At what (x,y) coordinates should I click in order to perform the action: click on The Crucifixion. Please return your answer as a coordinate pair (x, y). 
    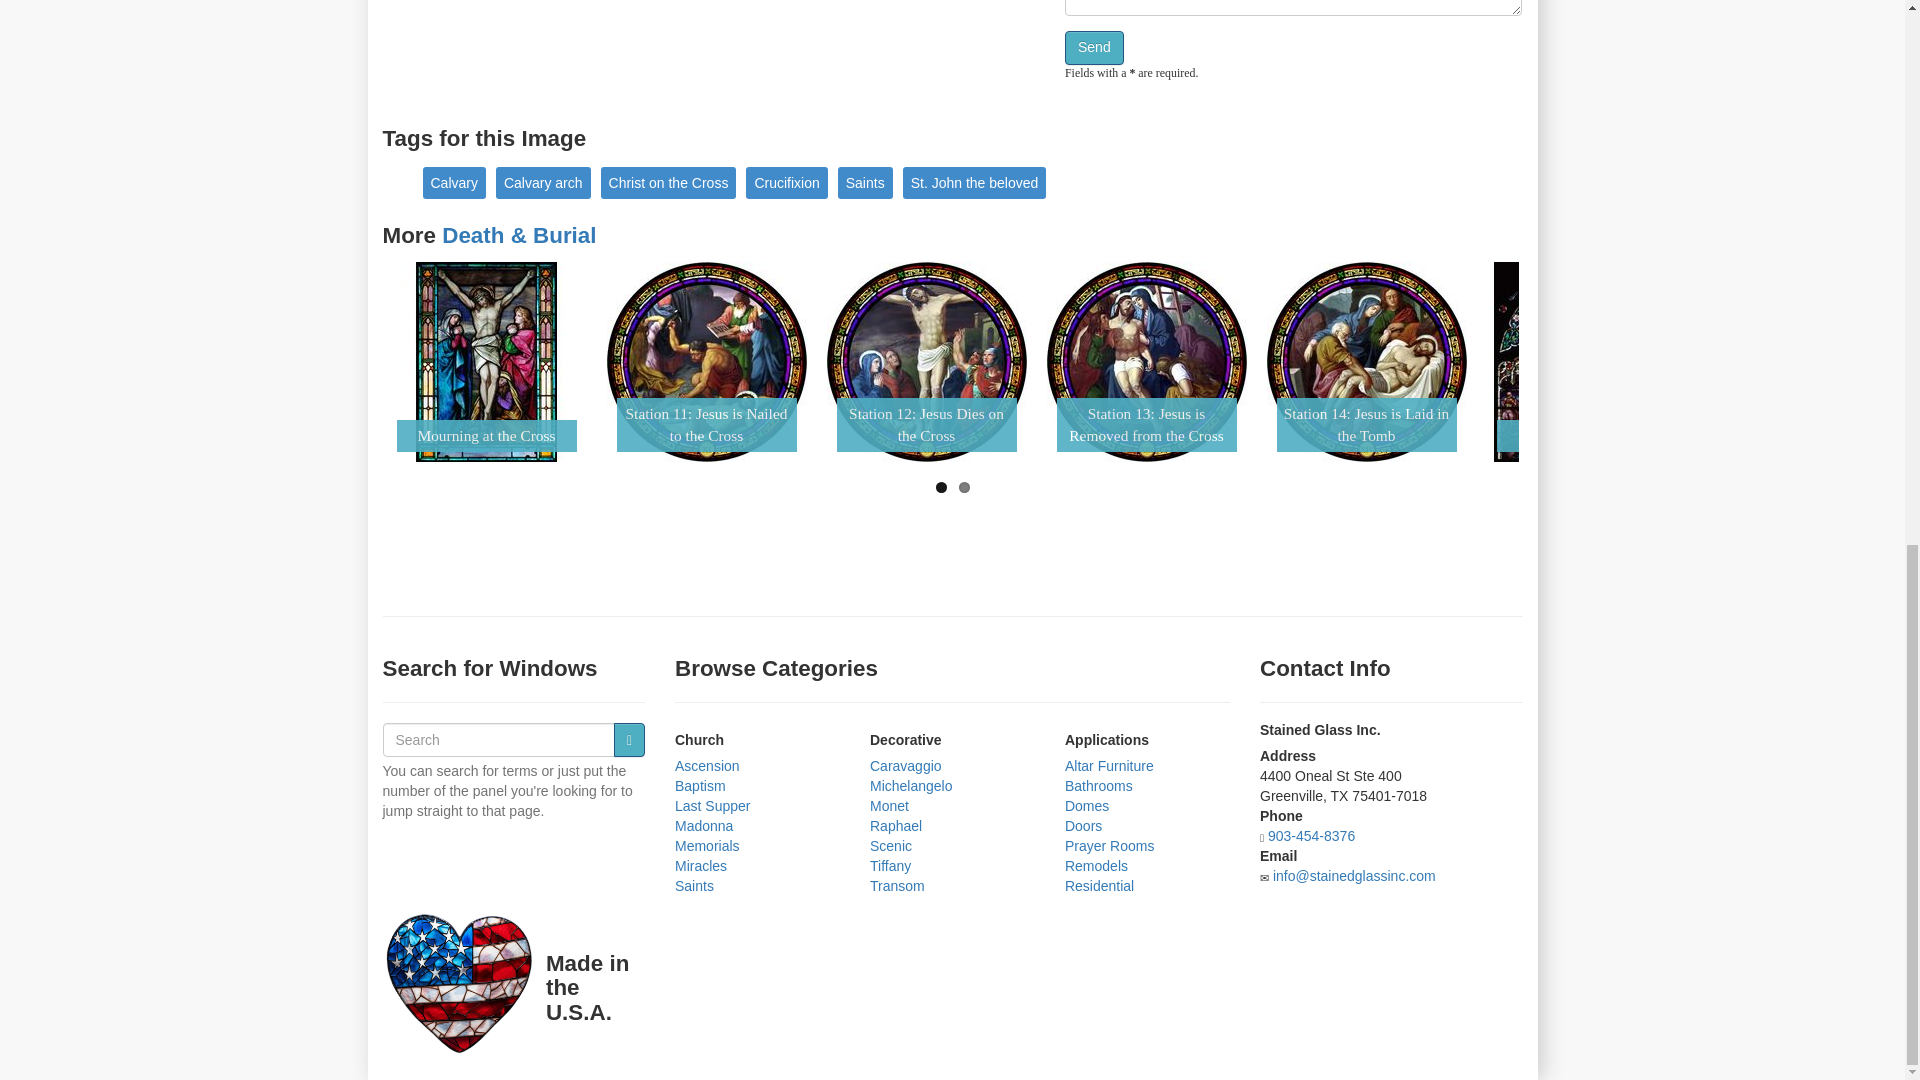
    Looking at the image, I should click on (1586, 362).